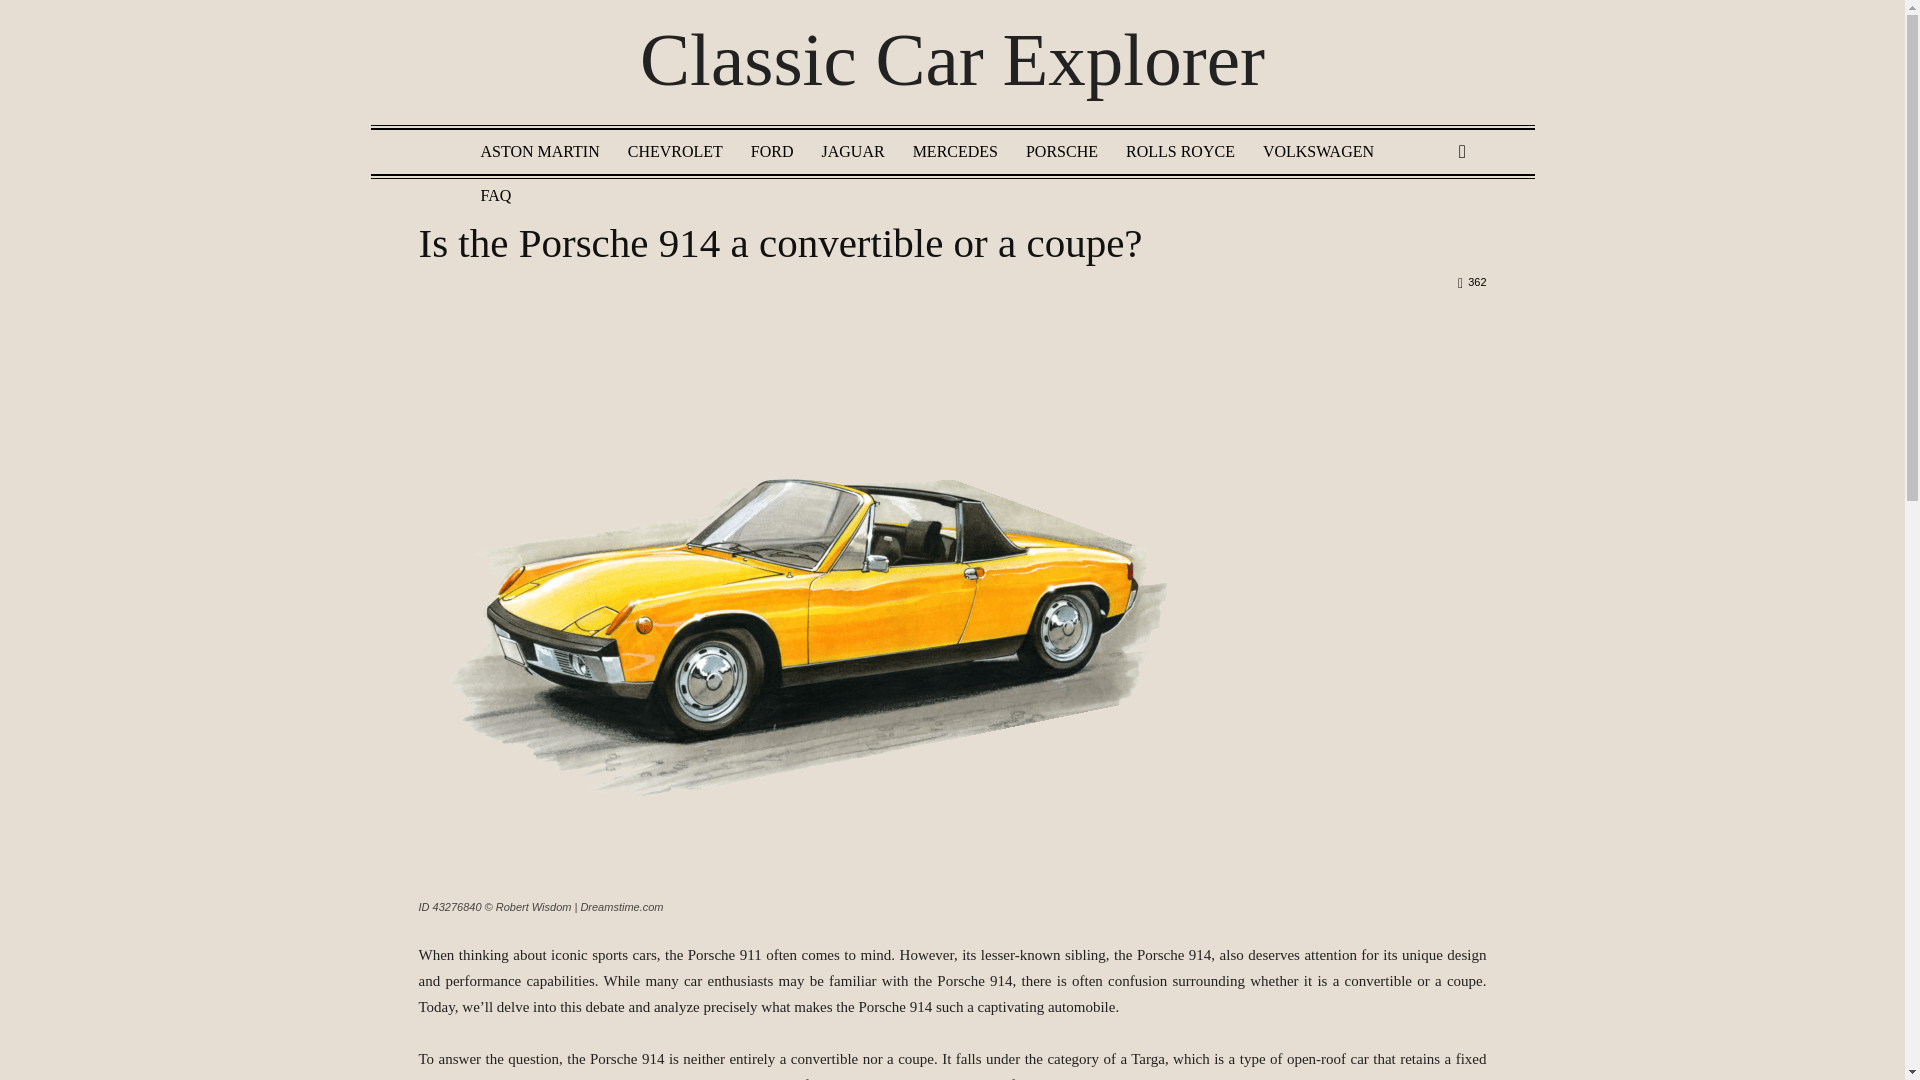 This screenshot has height=1080, width=1920. What do you see at coordinates (1318, 151) in the screenshot?
I see `VOLKSWAGEN` at bounding box center [1318, 151].